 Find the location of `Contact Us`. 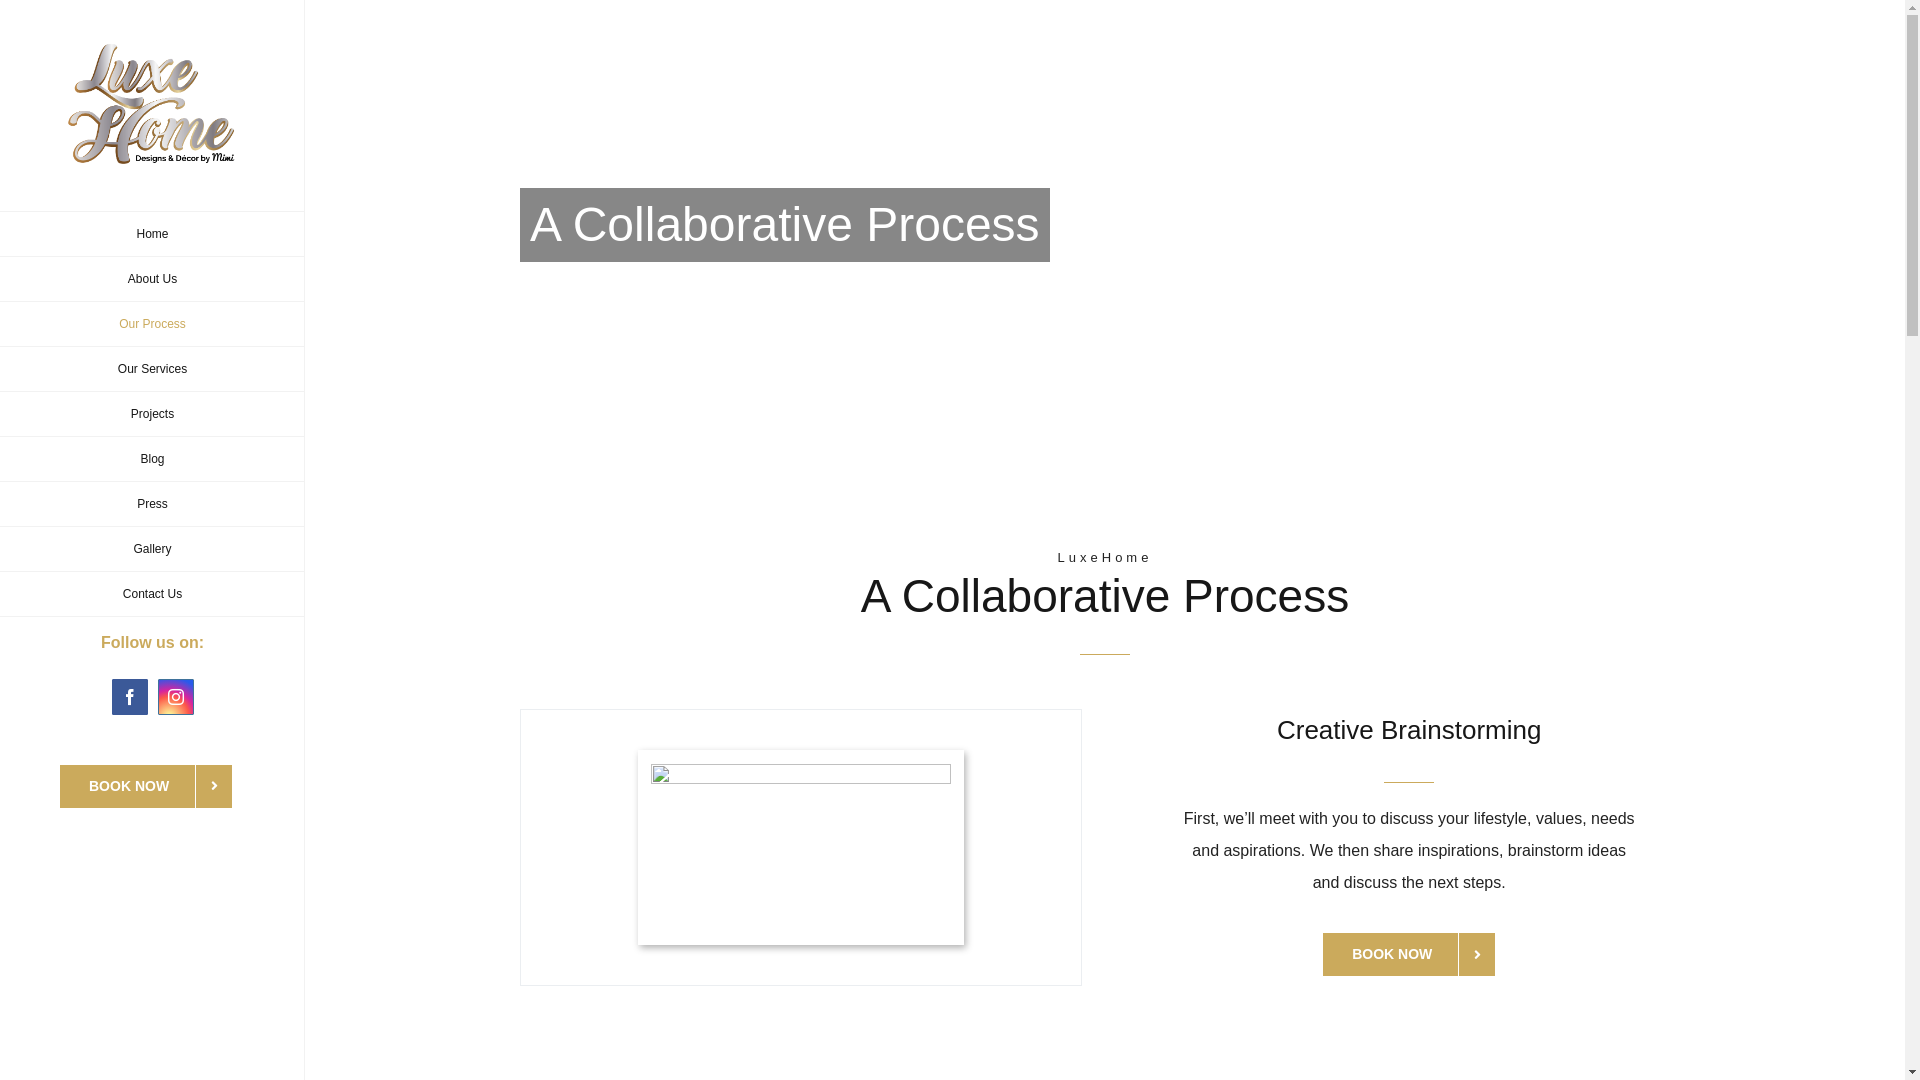

Contact Us is located at coordinates (152, 594).